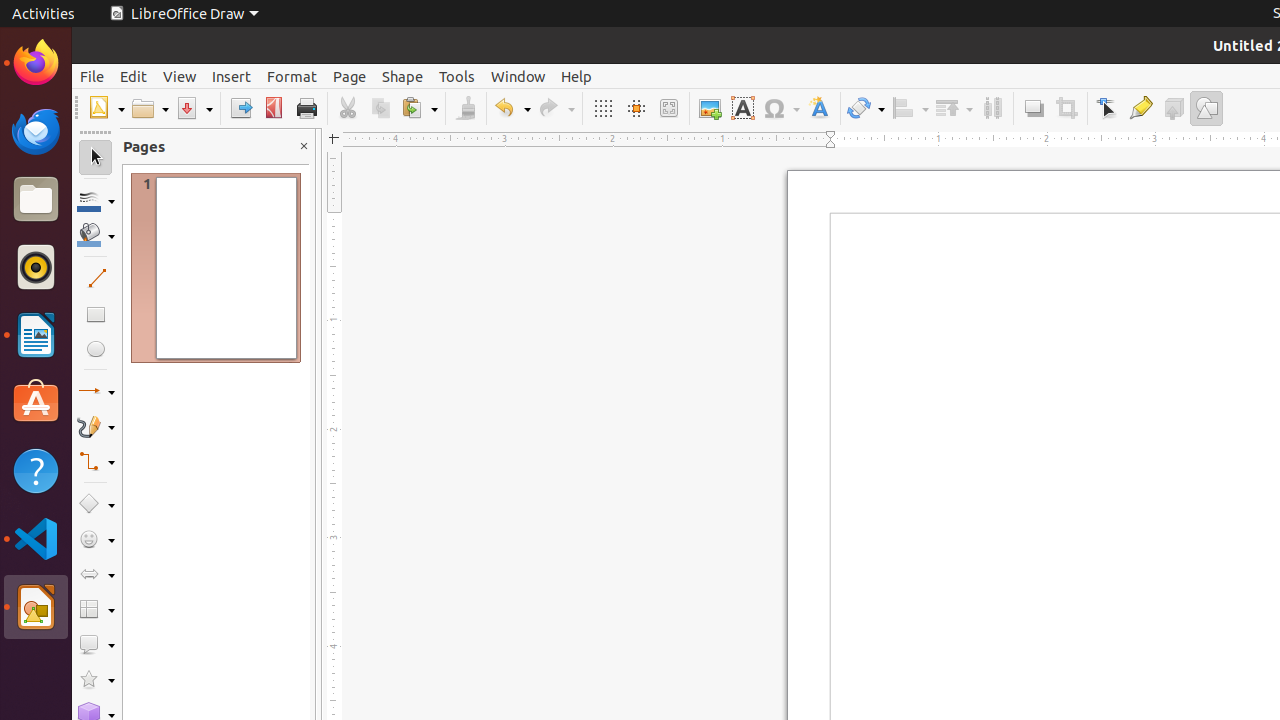 Image resolution: width=1280 pixels, height=720 pixels. What do you see at coordinates (274, 108) in the screenshot?
I see `PDF` at bounding box center [274, 108].